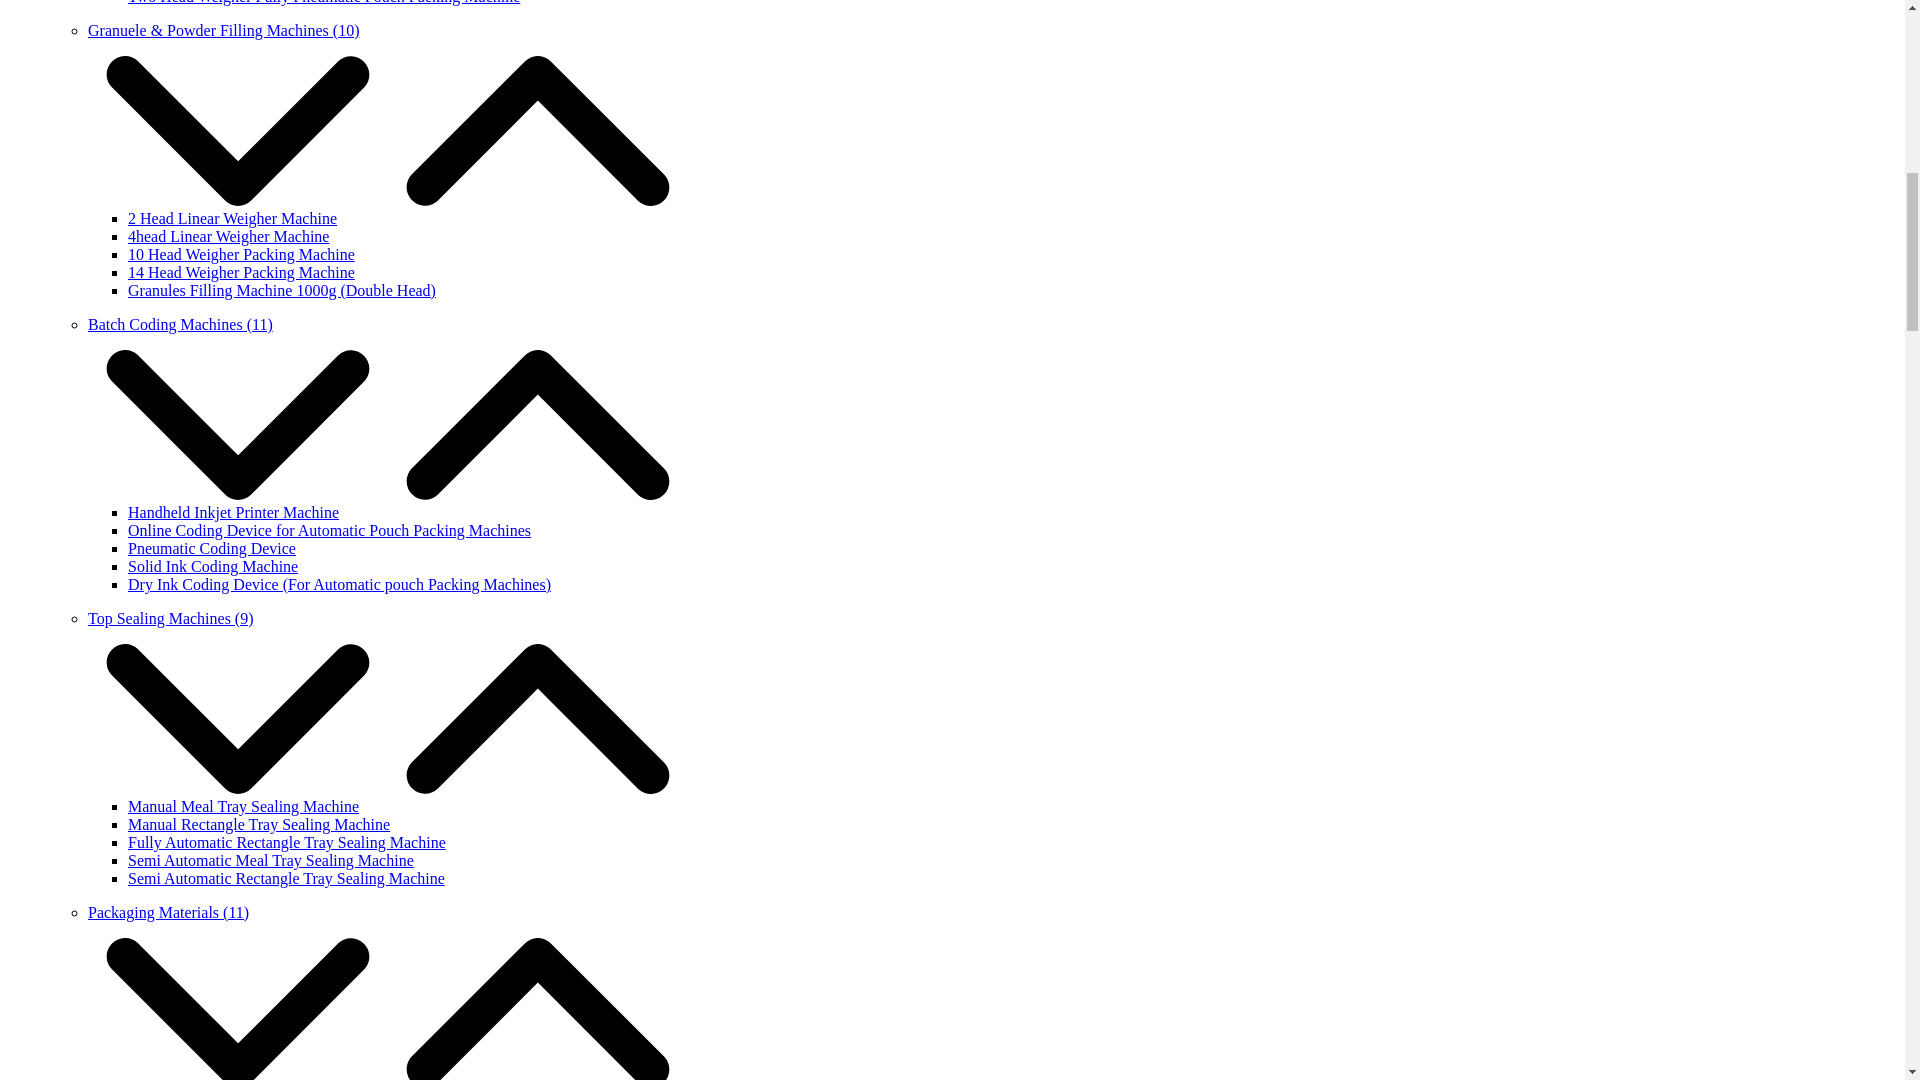  What do you see at coordinates (232, 218) in the screenshot?
I see `2 Head Linear Weigher Machine` at bounding box center [232, 218].